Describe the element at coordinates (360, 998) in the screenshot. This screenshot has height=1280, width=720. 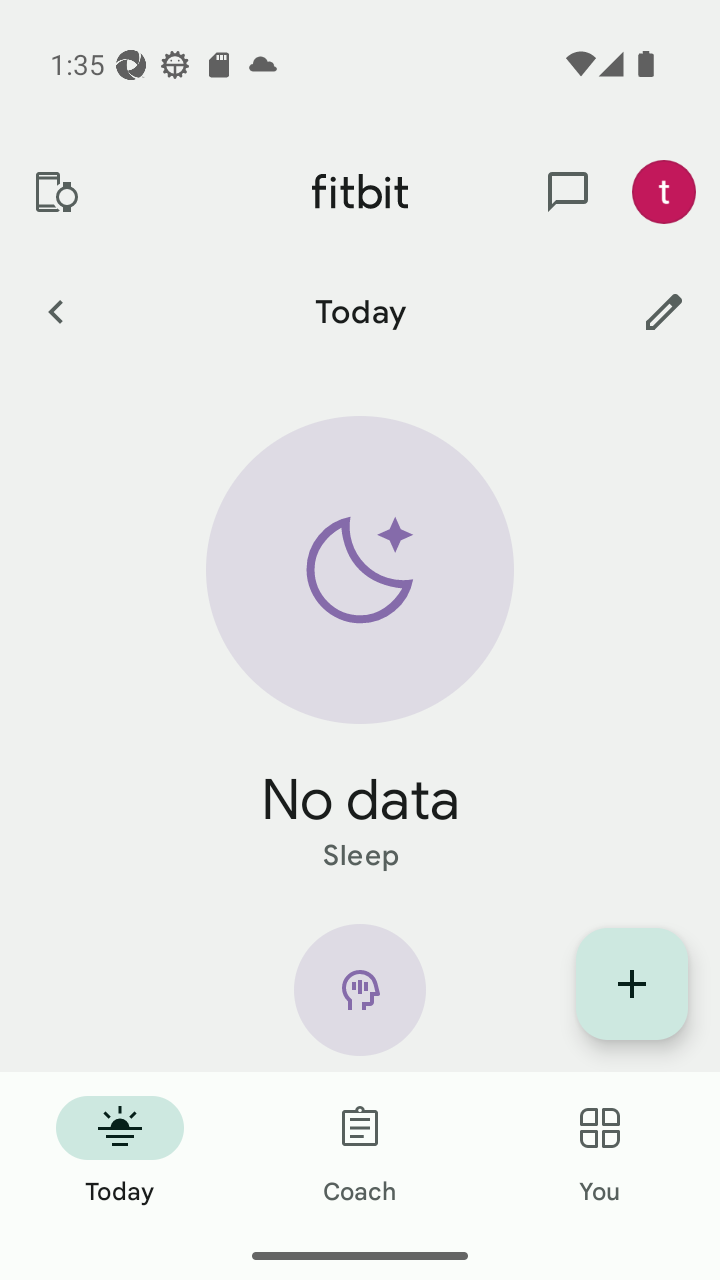
I see `Mindfulness icon` at that location.